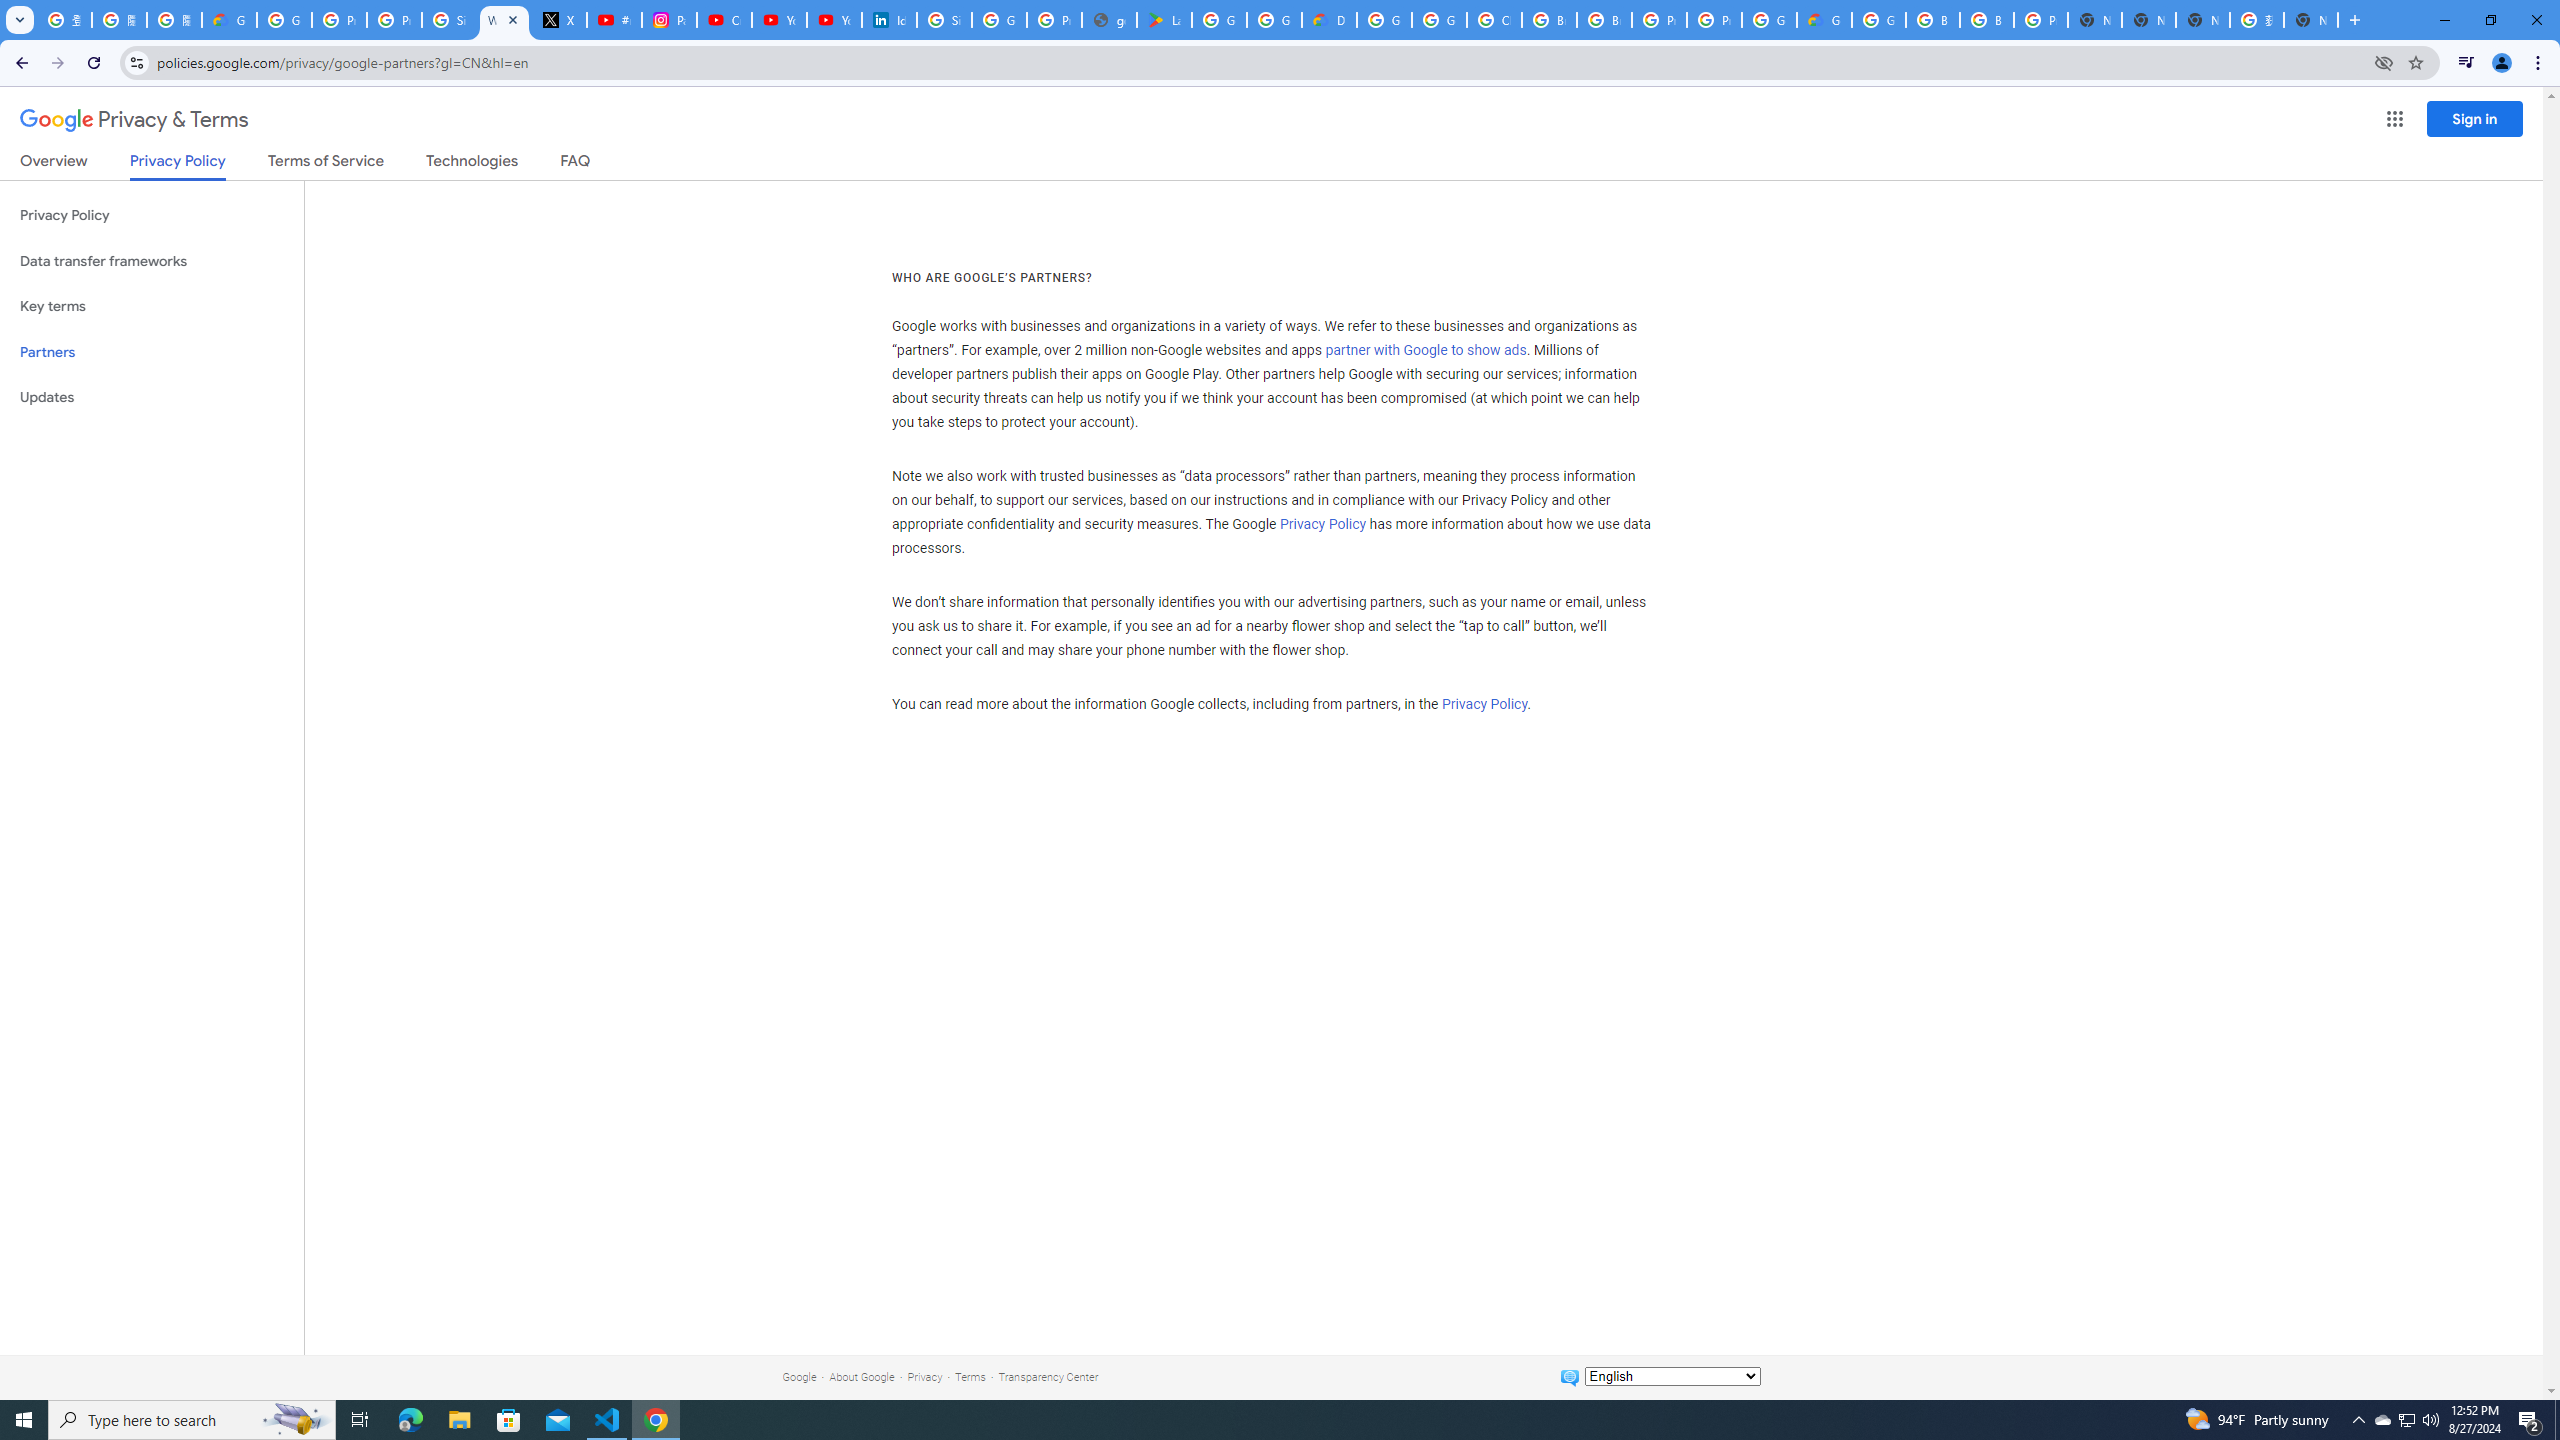 The height and width of the screenshot is (1440, 2560). What do you see at coordinates (1824, 20) in the screenshot?
I see `Google Cloud Estimate Summary` at bounding box center [1824, 20].